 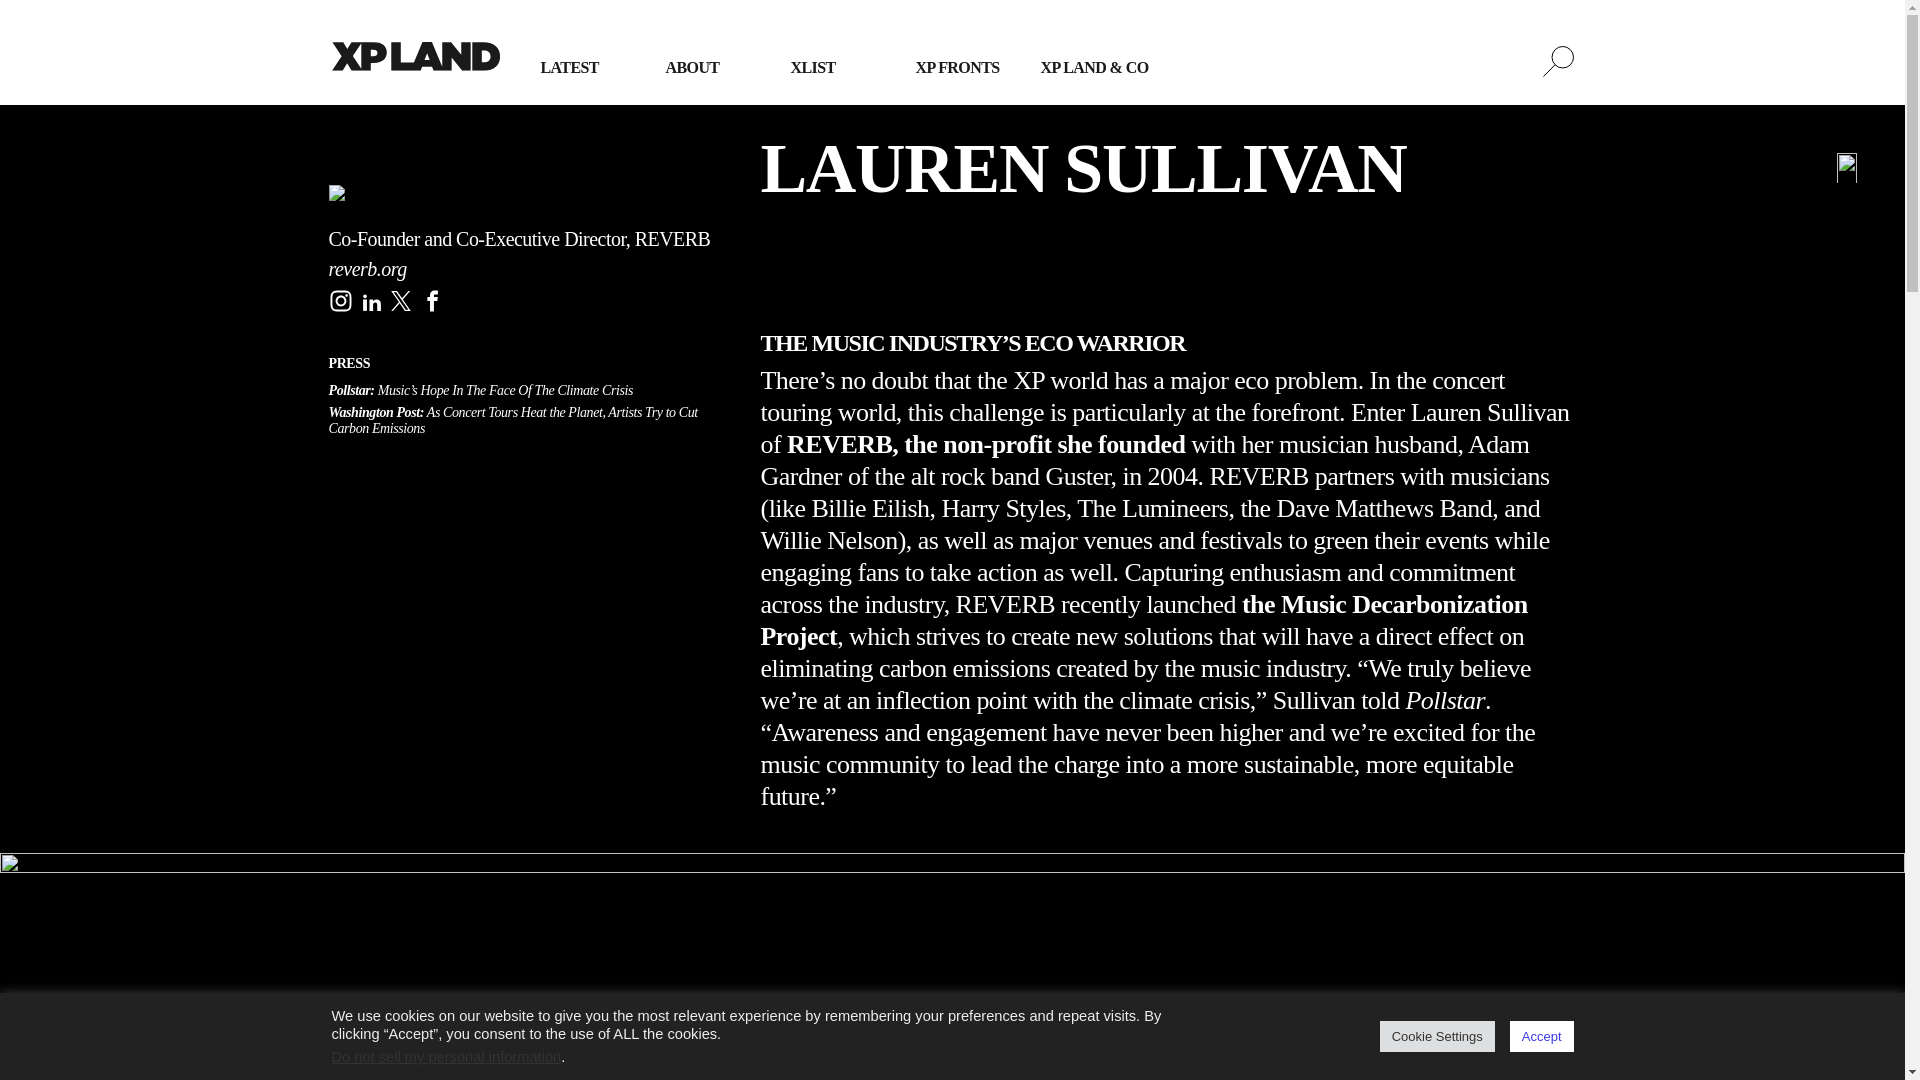 I want to click on LATEST, so click(x=569, y=67).